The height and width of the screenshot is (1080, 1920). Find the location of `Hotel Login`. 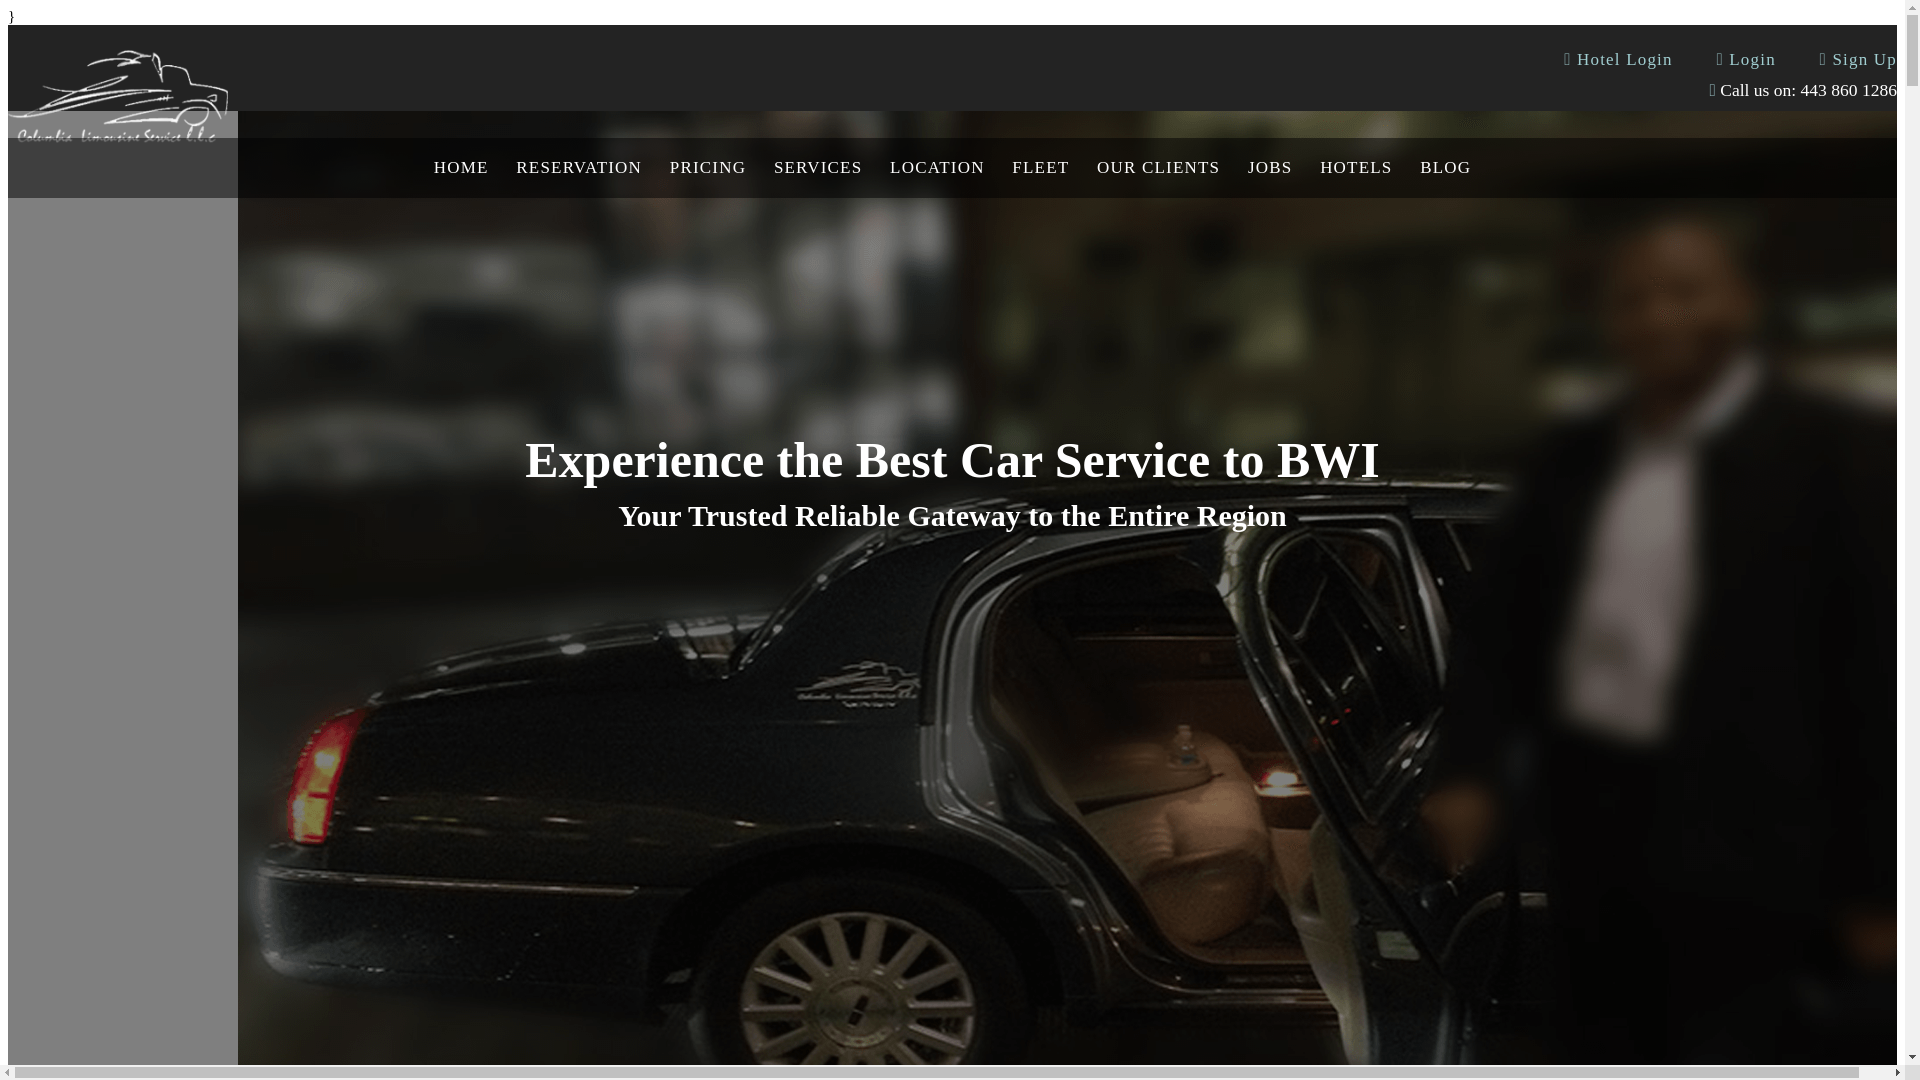

Hotel Login is located at coordinates (1618, 60).